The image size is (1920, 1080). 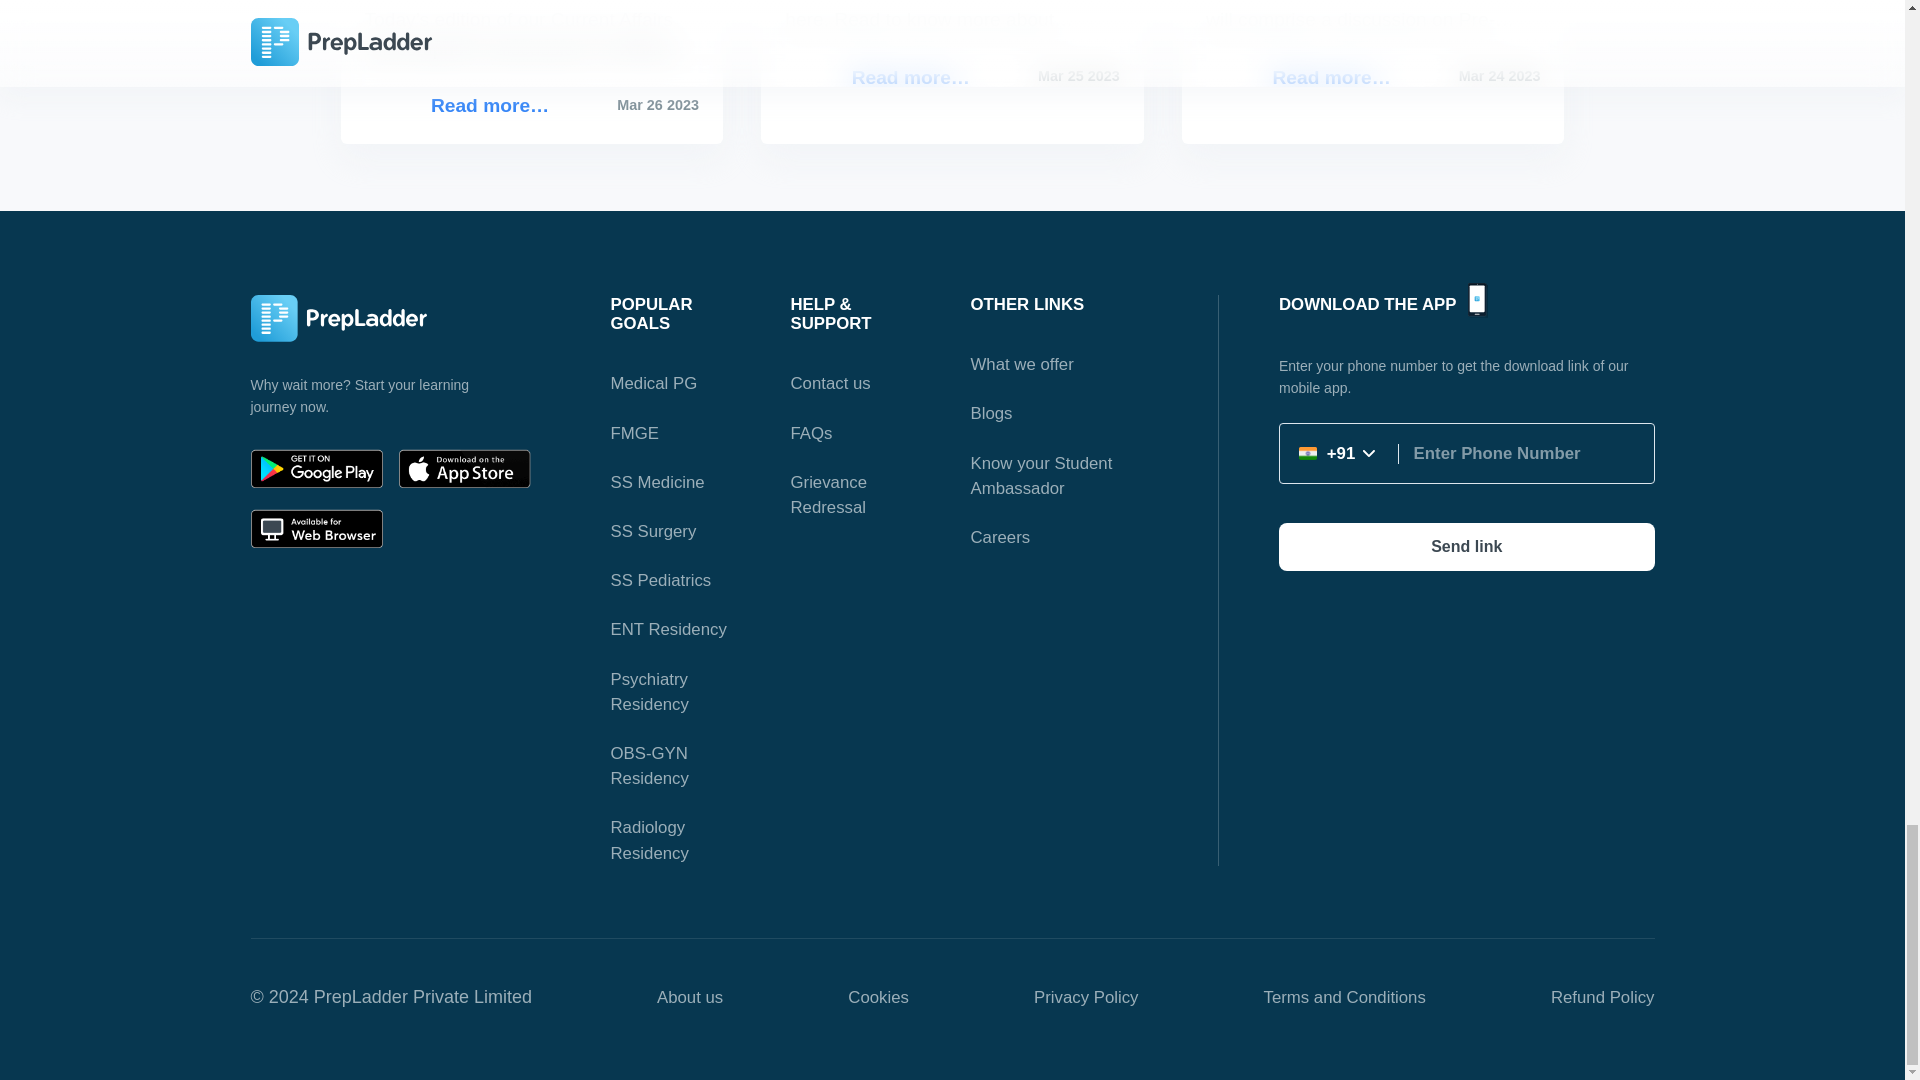 What do you see at coordinates (657, 482) in the screenshot?
I see `SS Medicine` at bounding box center [657, 482].